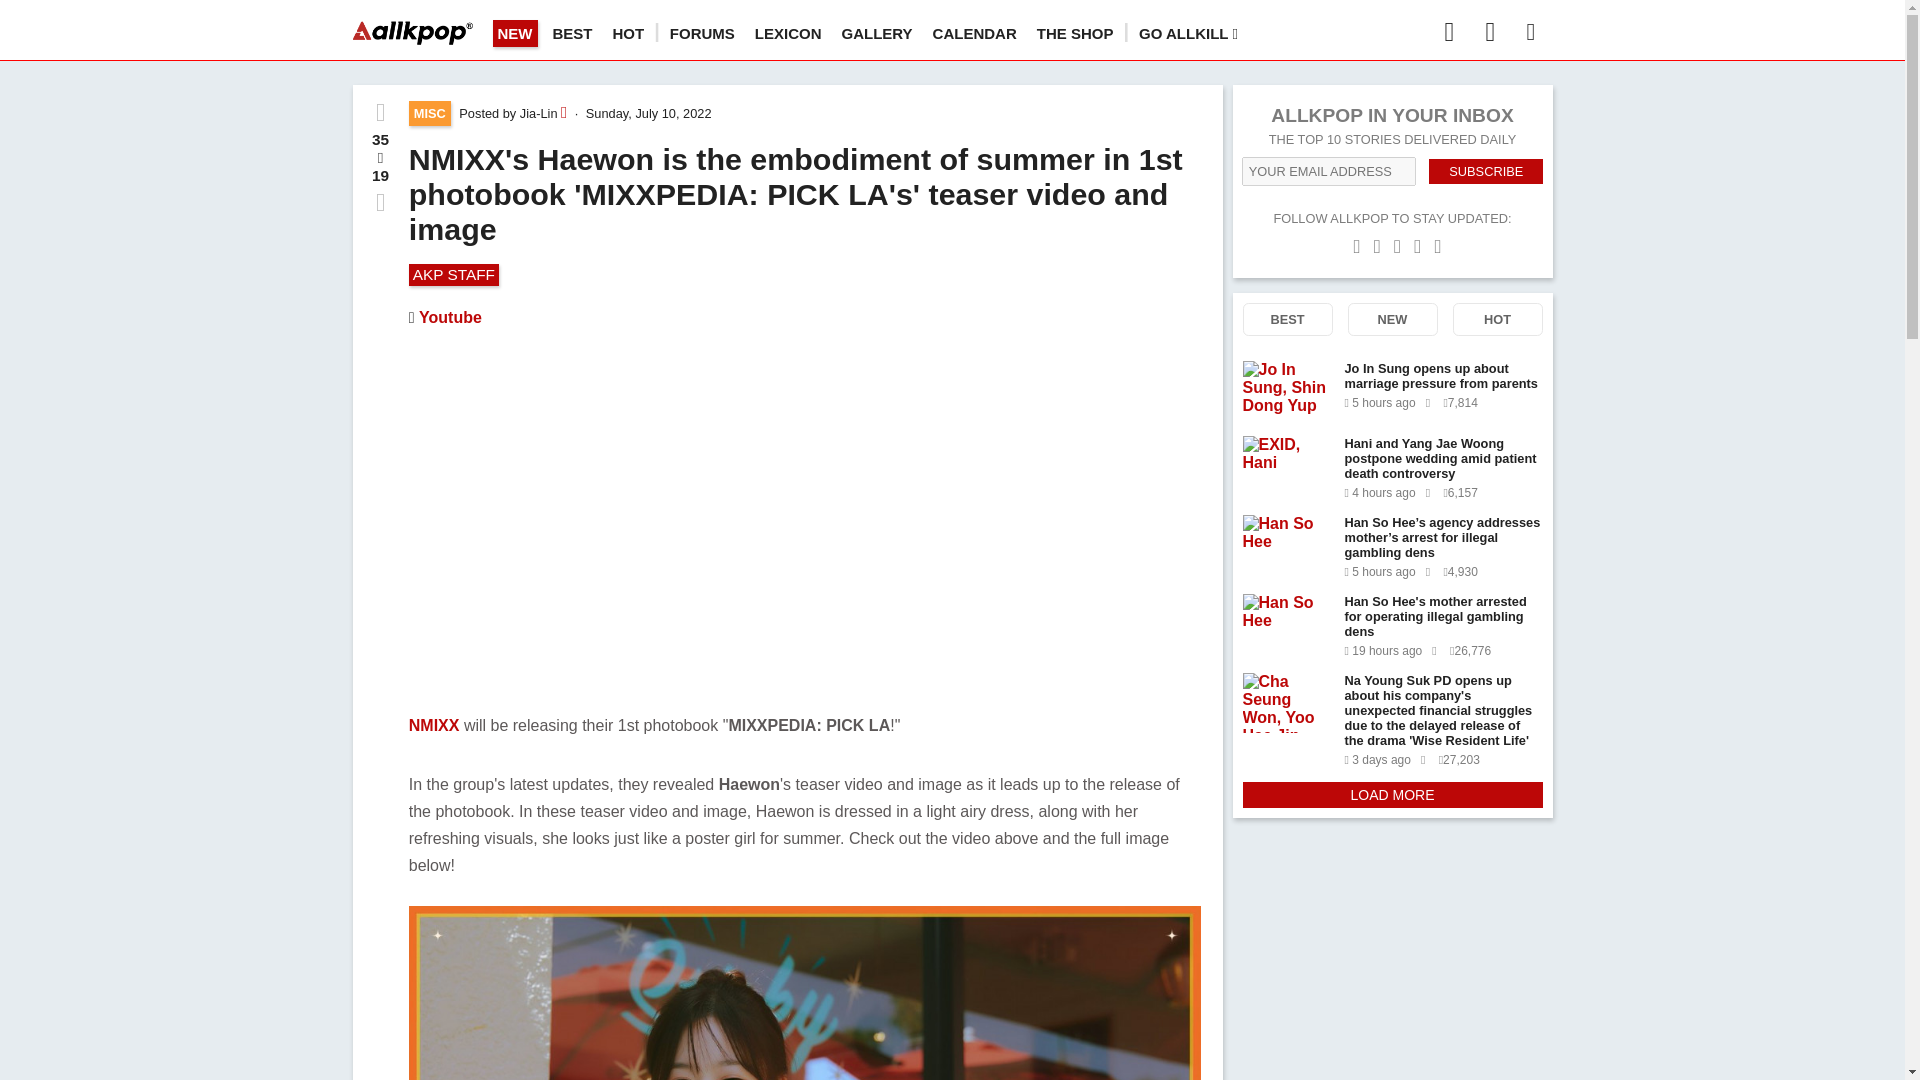 This screenshot has width=1920, height=1080. What do you see at coordinates (1392, 794) in the screenshot?
I see `LOAD MORE` at bounding box center [1392, 794].